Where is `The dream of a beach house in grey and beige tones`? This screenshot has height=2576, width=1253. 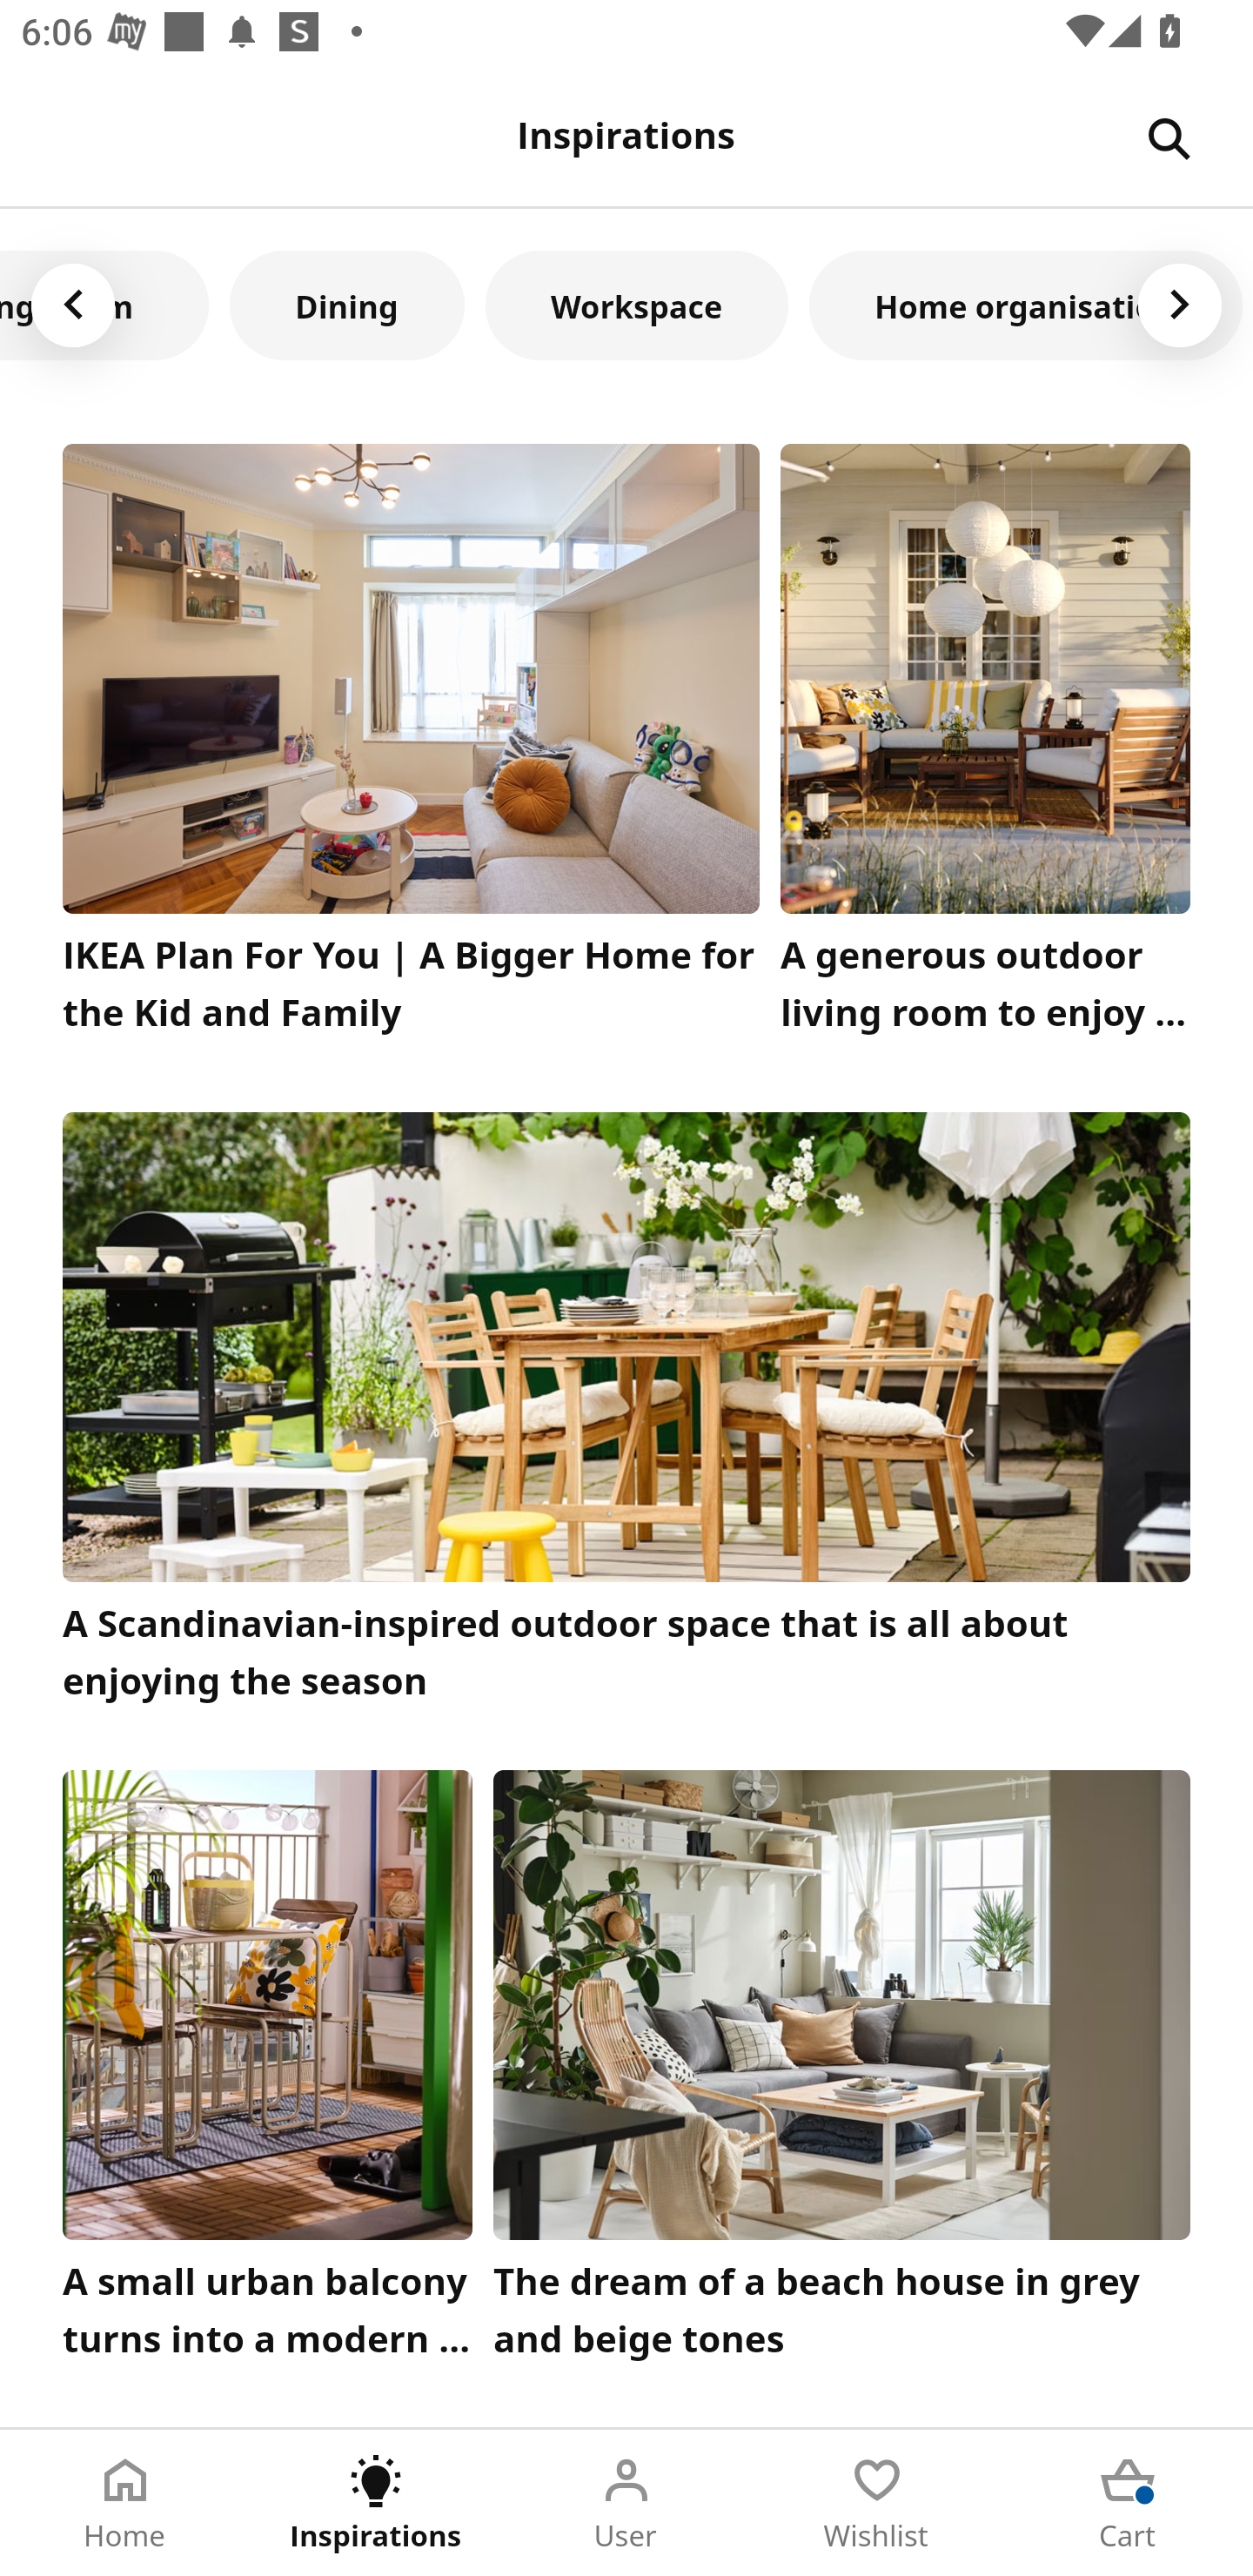 The dream of a beach house in grey and beige tones is located at coordinates (842, 2072).